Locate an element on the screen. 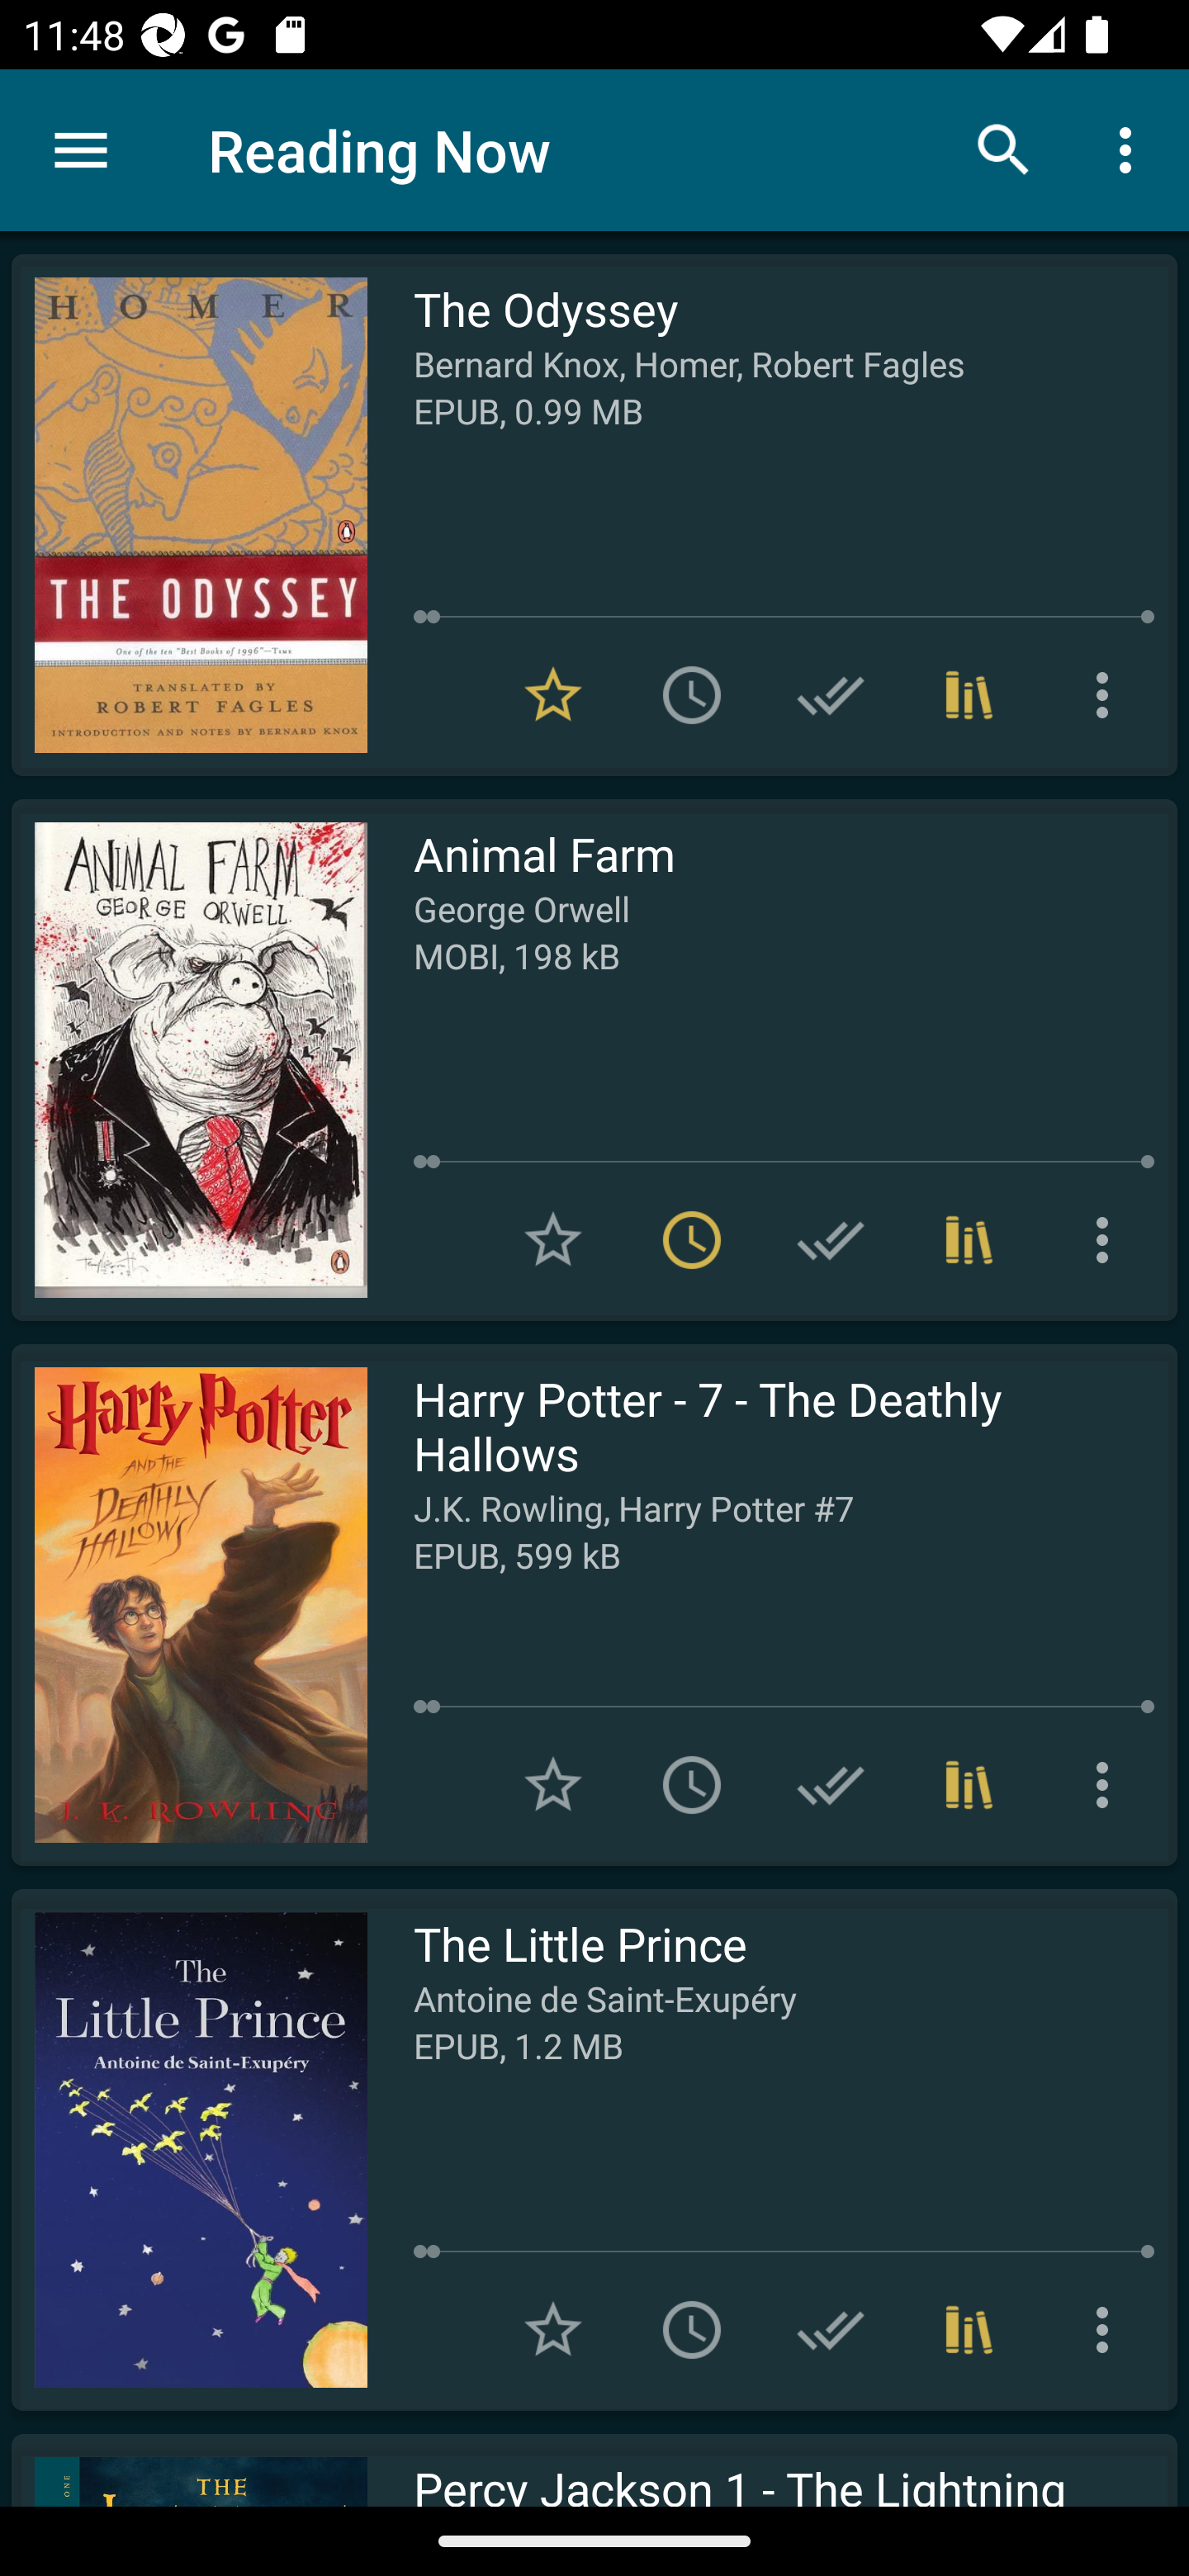 This screenshot has height=2576, width=1189. More options is located at coordinates (1108, 1785).